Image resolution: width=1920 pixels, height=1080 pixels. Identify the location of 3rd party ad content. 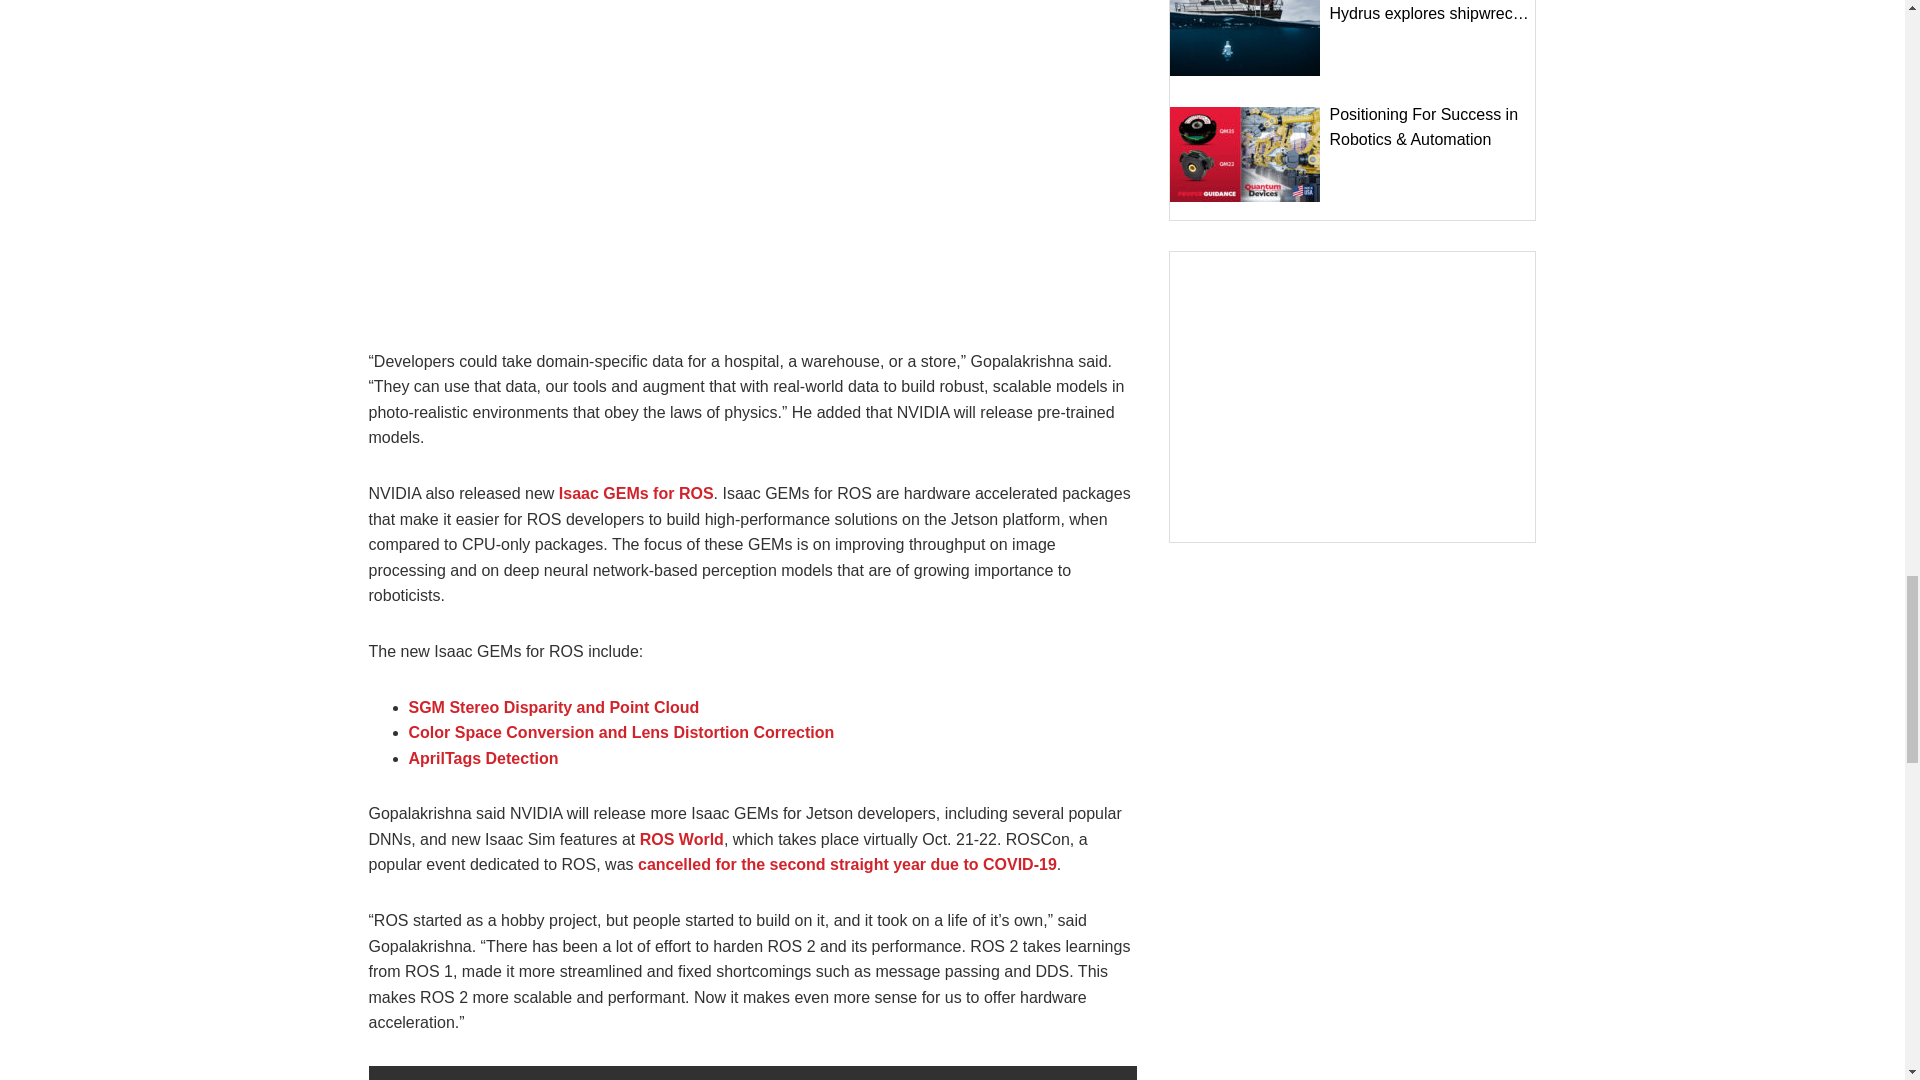
(1351, 396).